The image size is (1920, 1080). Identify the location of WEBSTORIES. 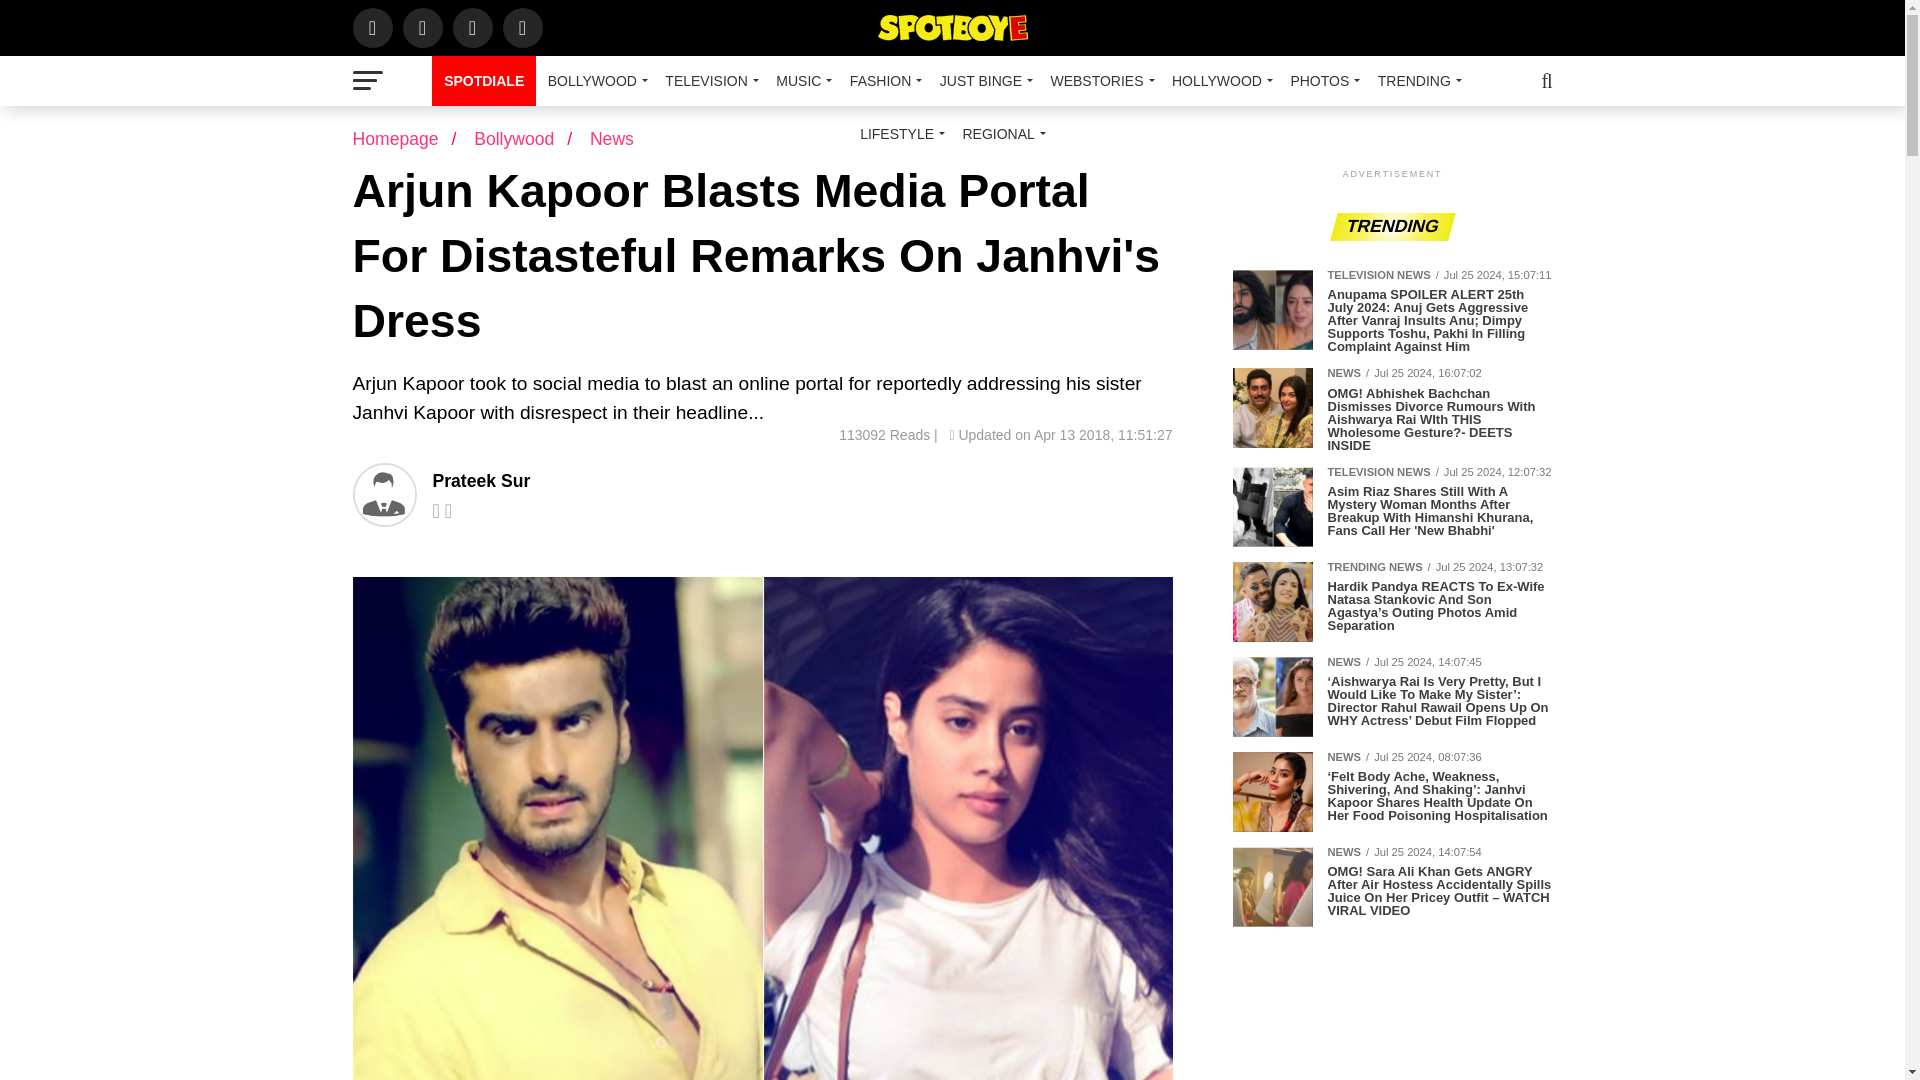
(1098, 80).